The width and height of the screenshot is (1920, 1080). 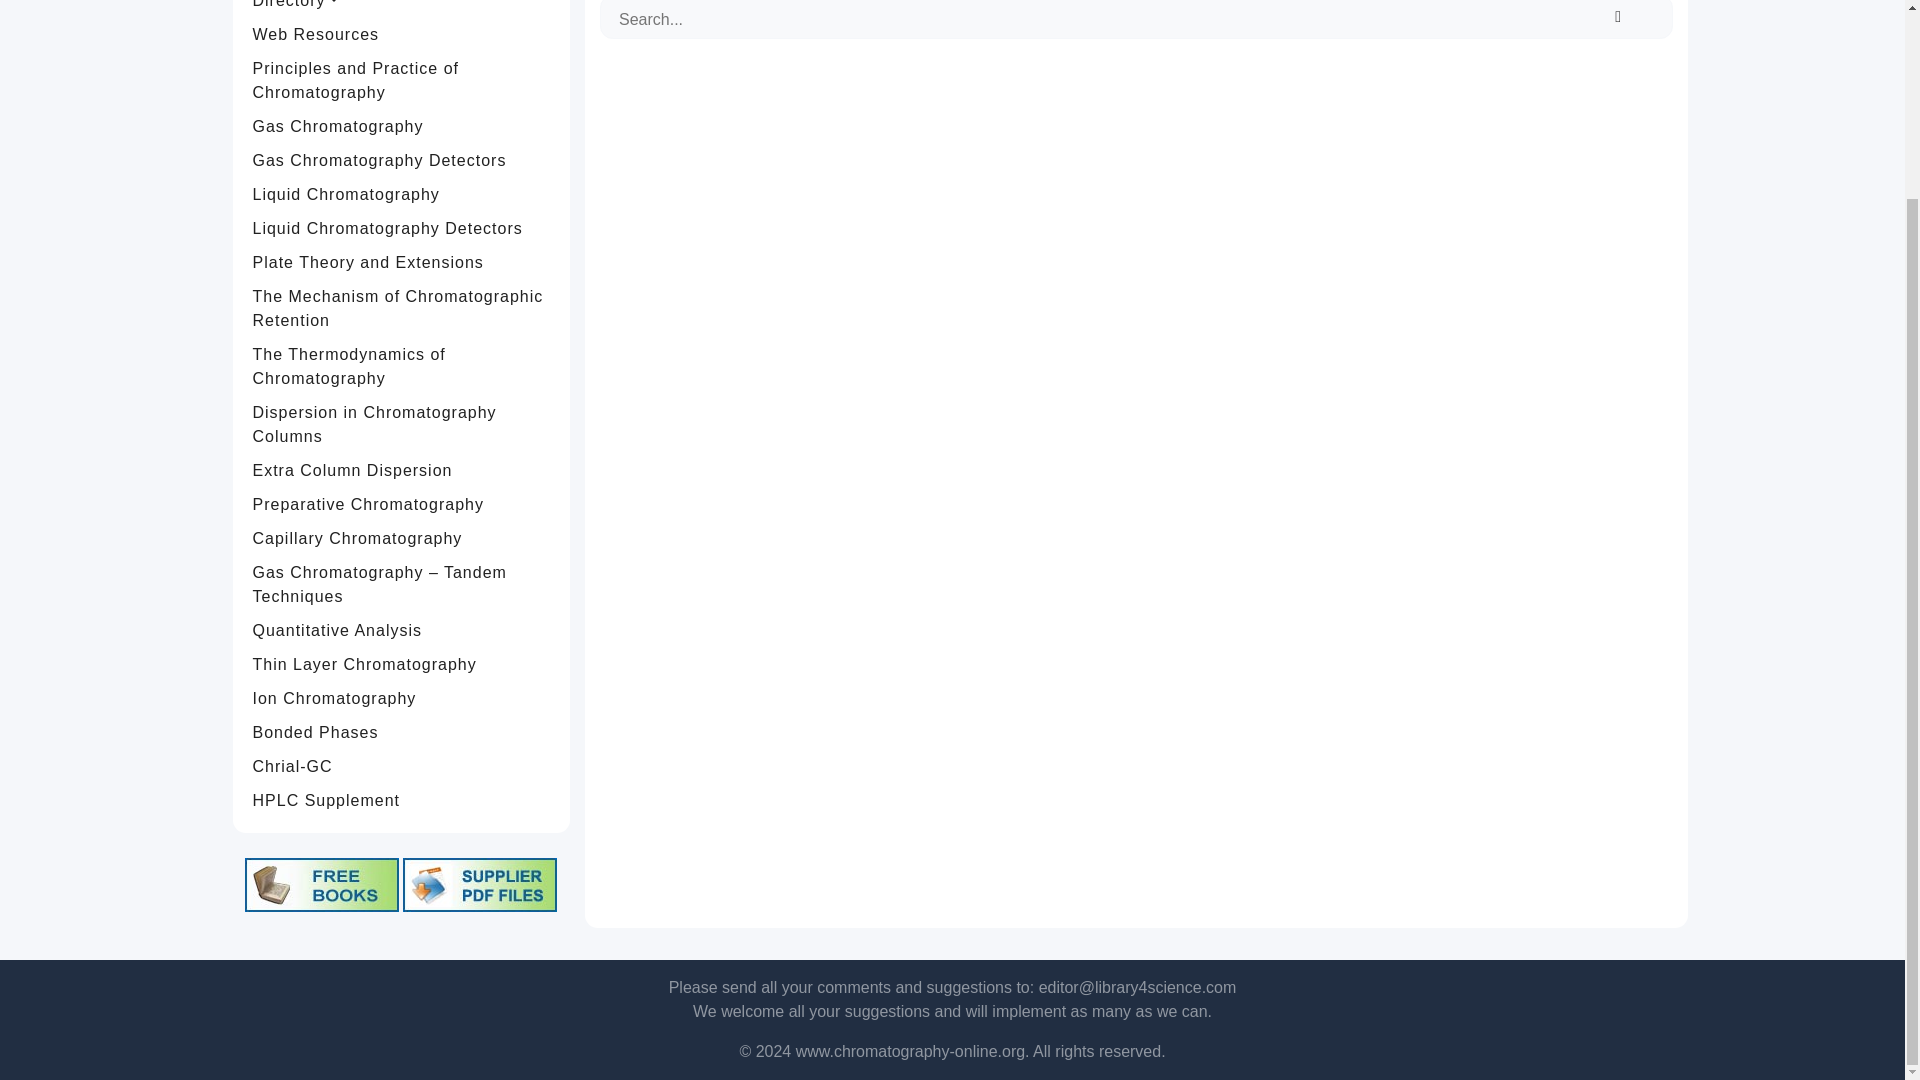 What do you see at coordinates (480, 884) in the screenshot?
I see `Free Brochures` at bounding box center [480, 884].